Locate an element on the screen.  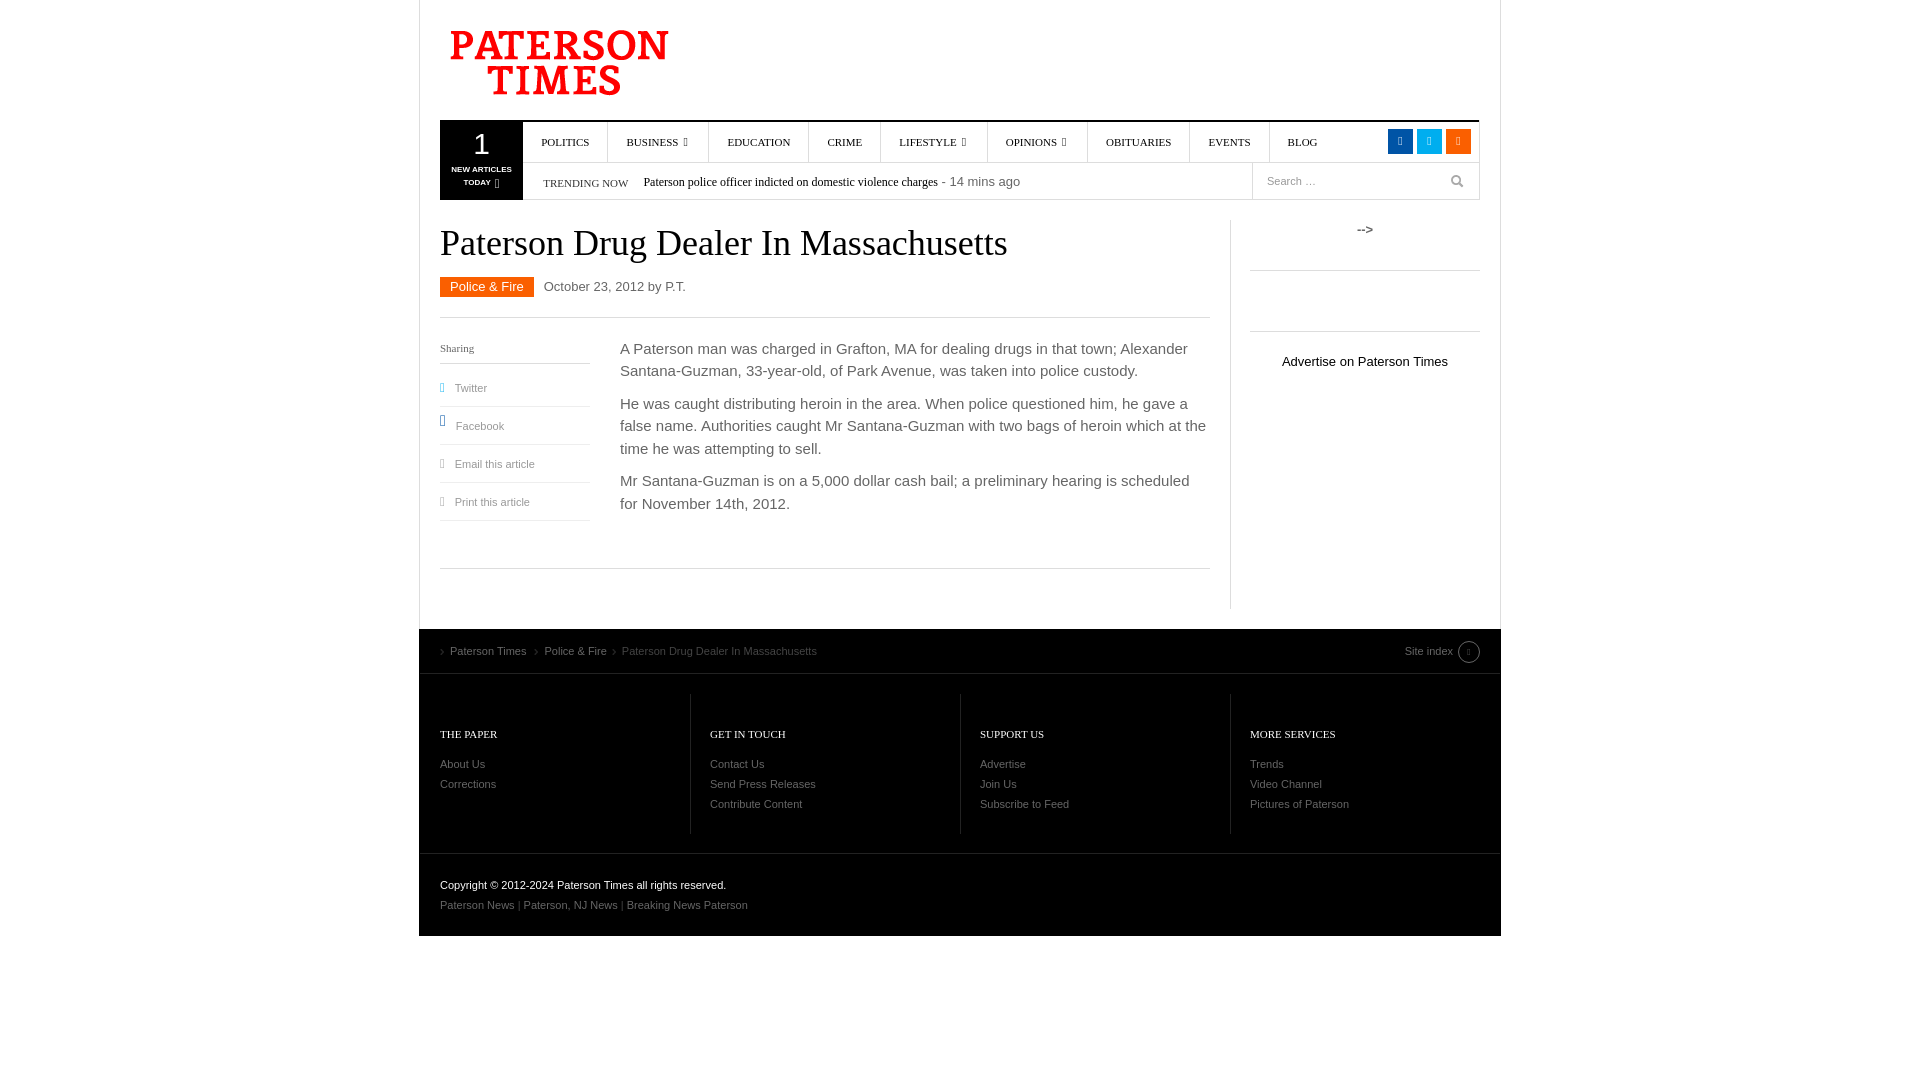
Paterson Times is located at coordinates (554, 60).